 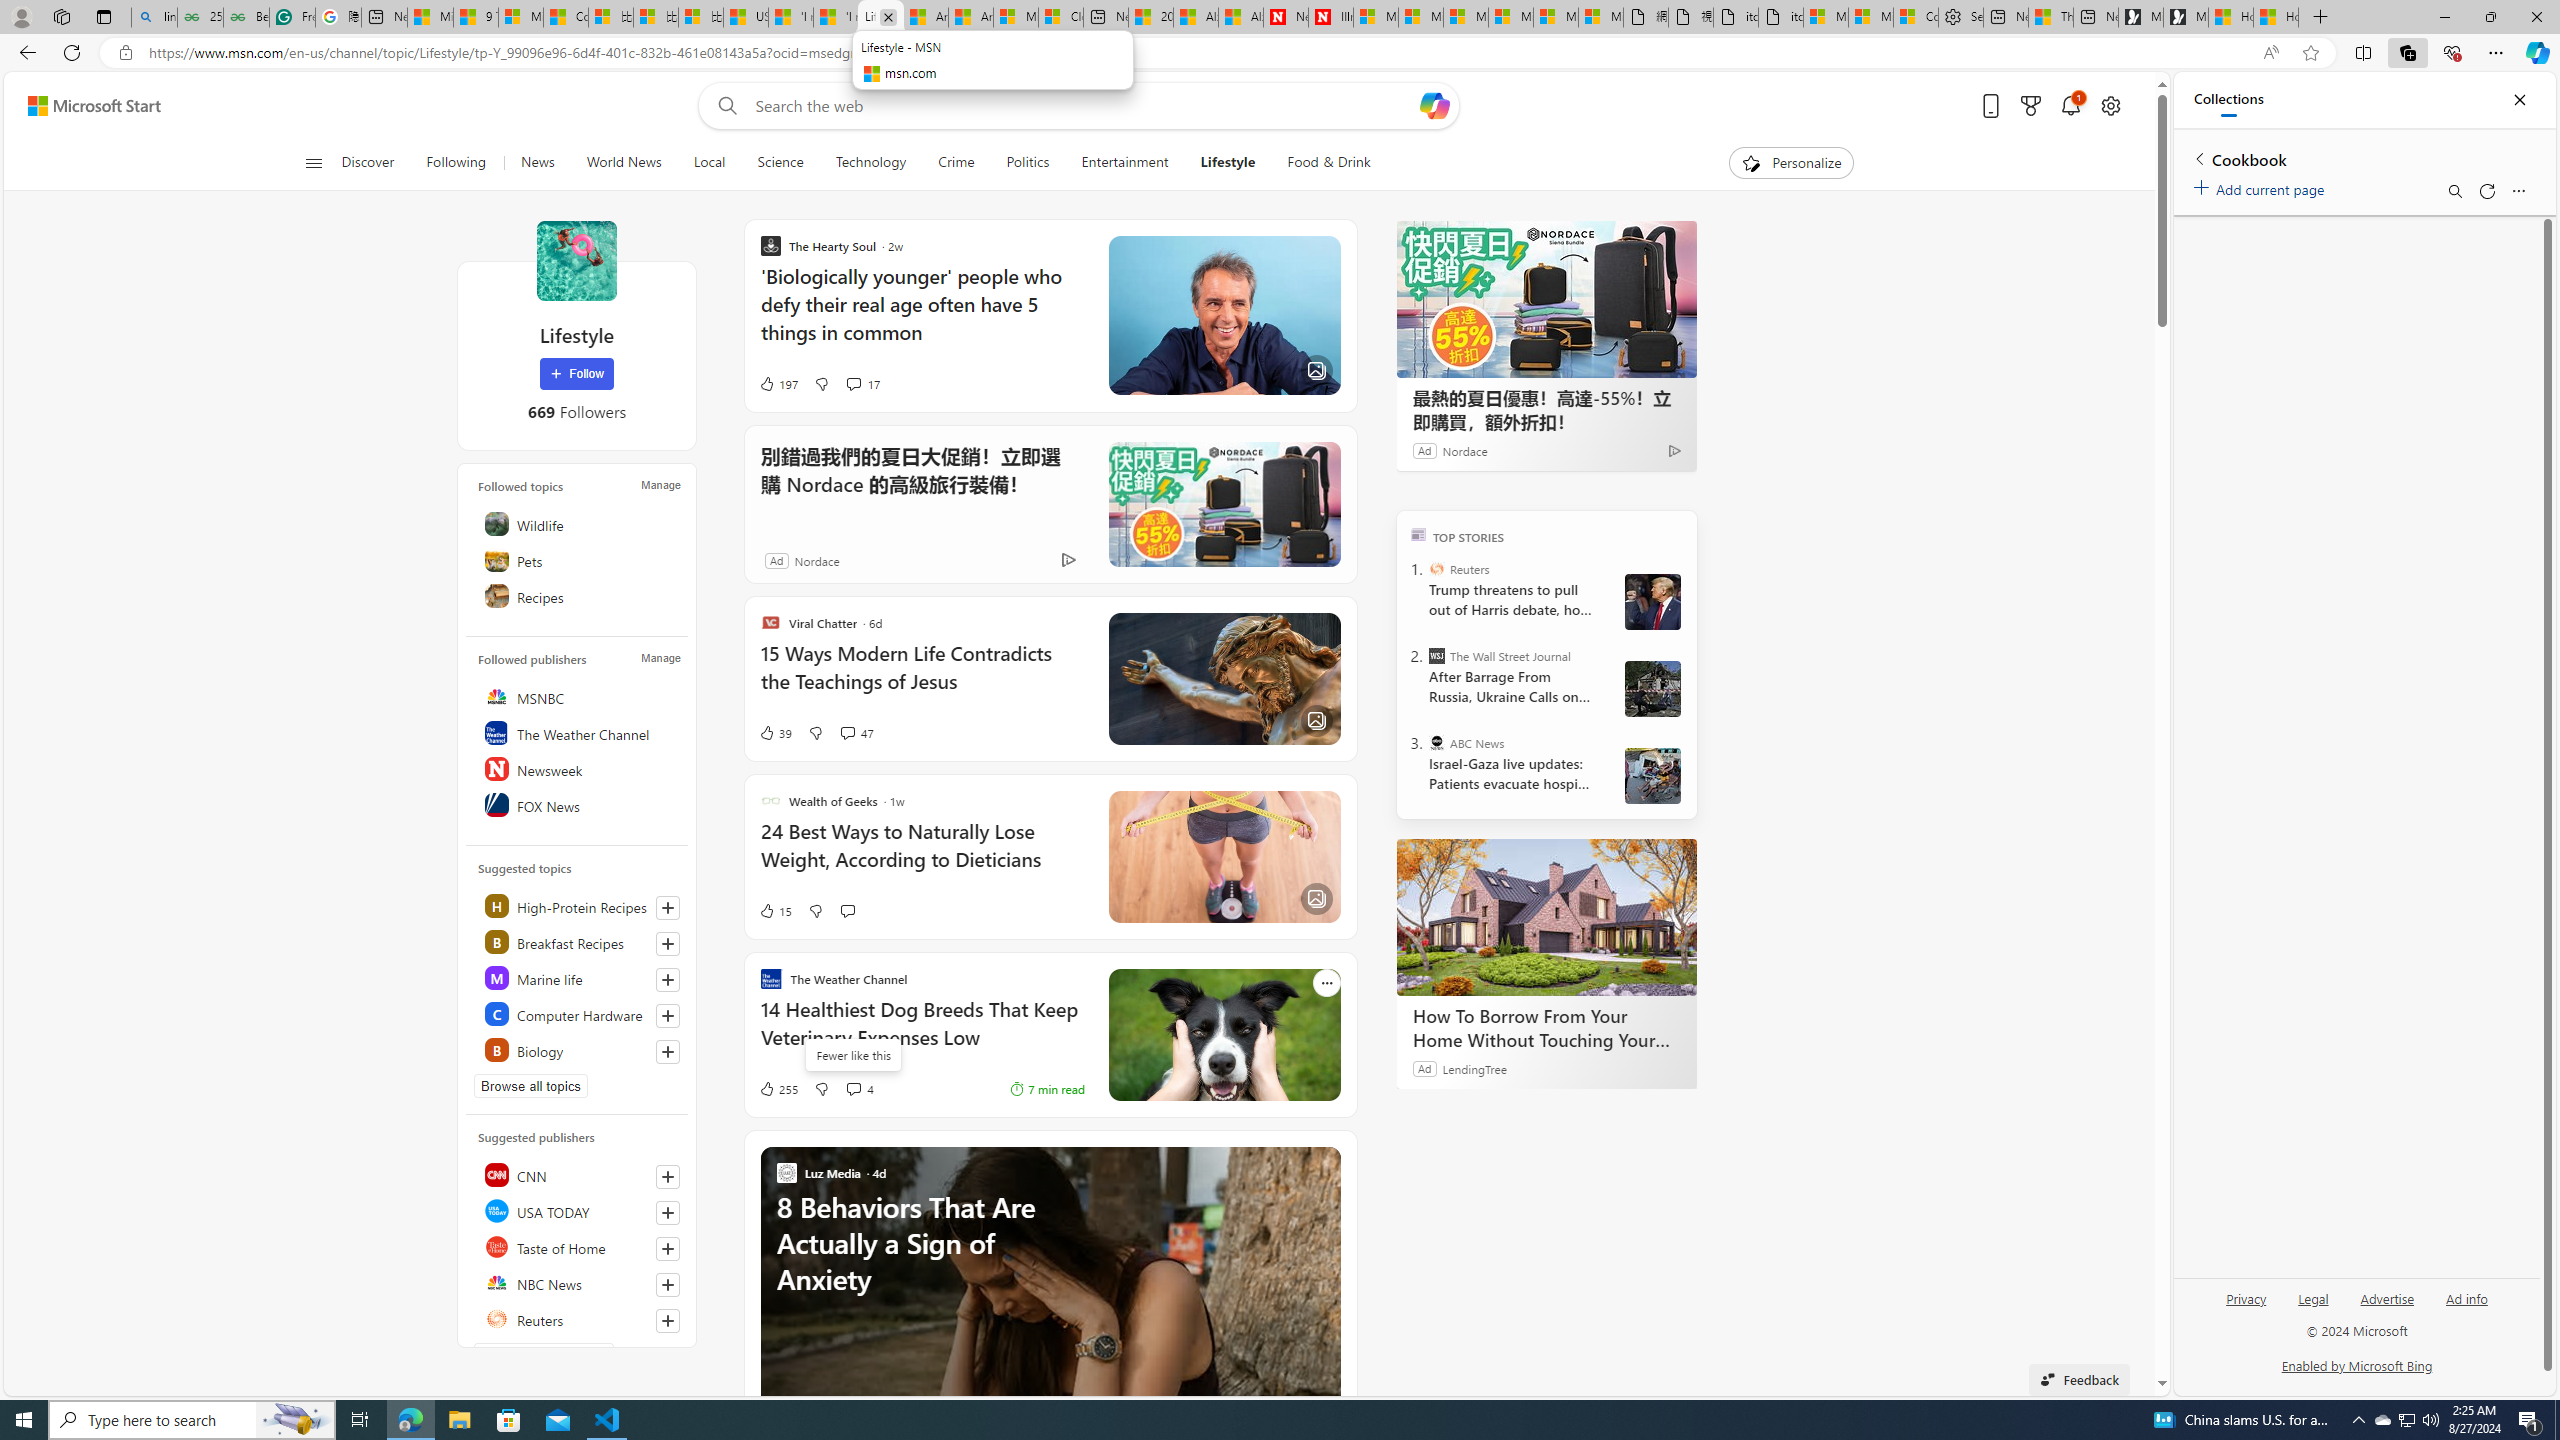 What do you see at coordinates (2030, 106) in the screenshot?
I see `Microsoft rewards` at bounding box center [2030, 106].